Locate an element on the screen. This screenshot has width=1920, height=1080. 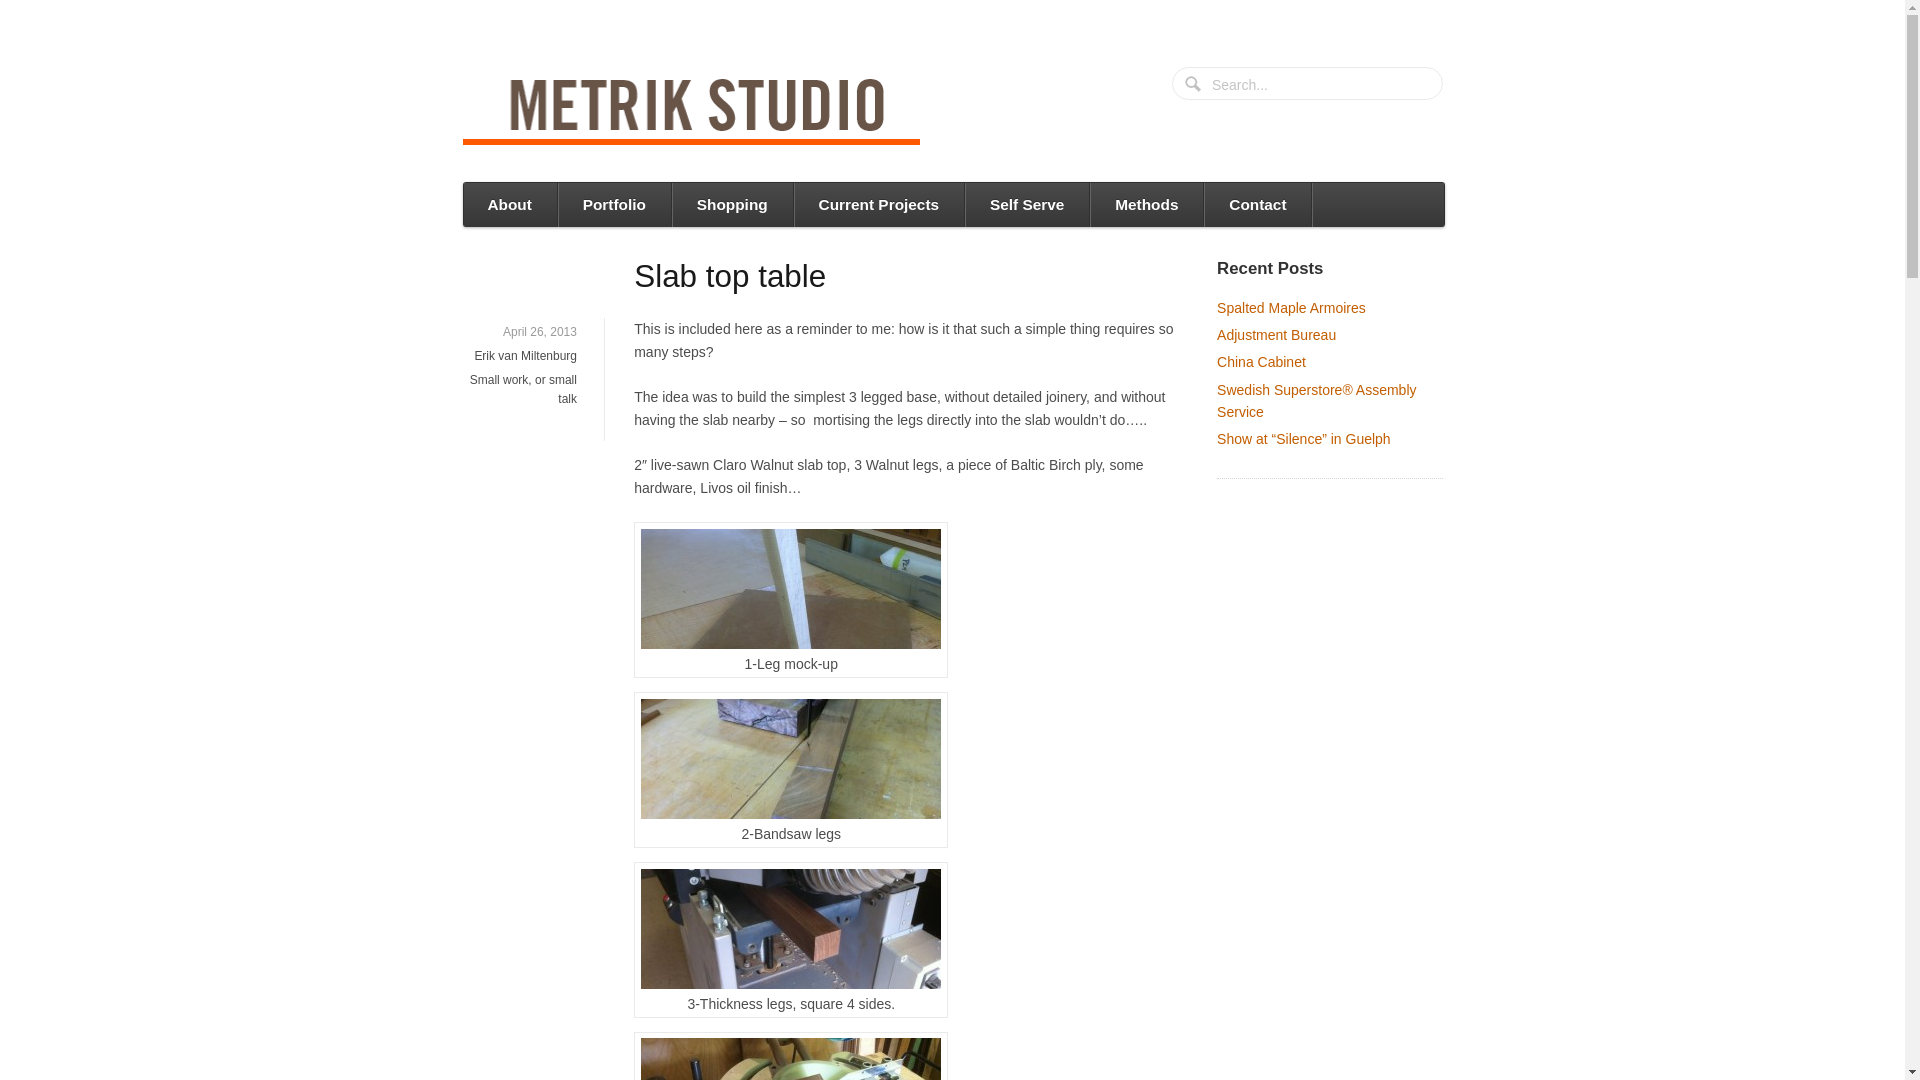
Erik van Miltenburg is located at coordinates (526, 355).